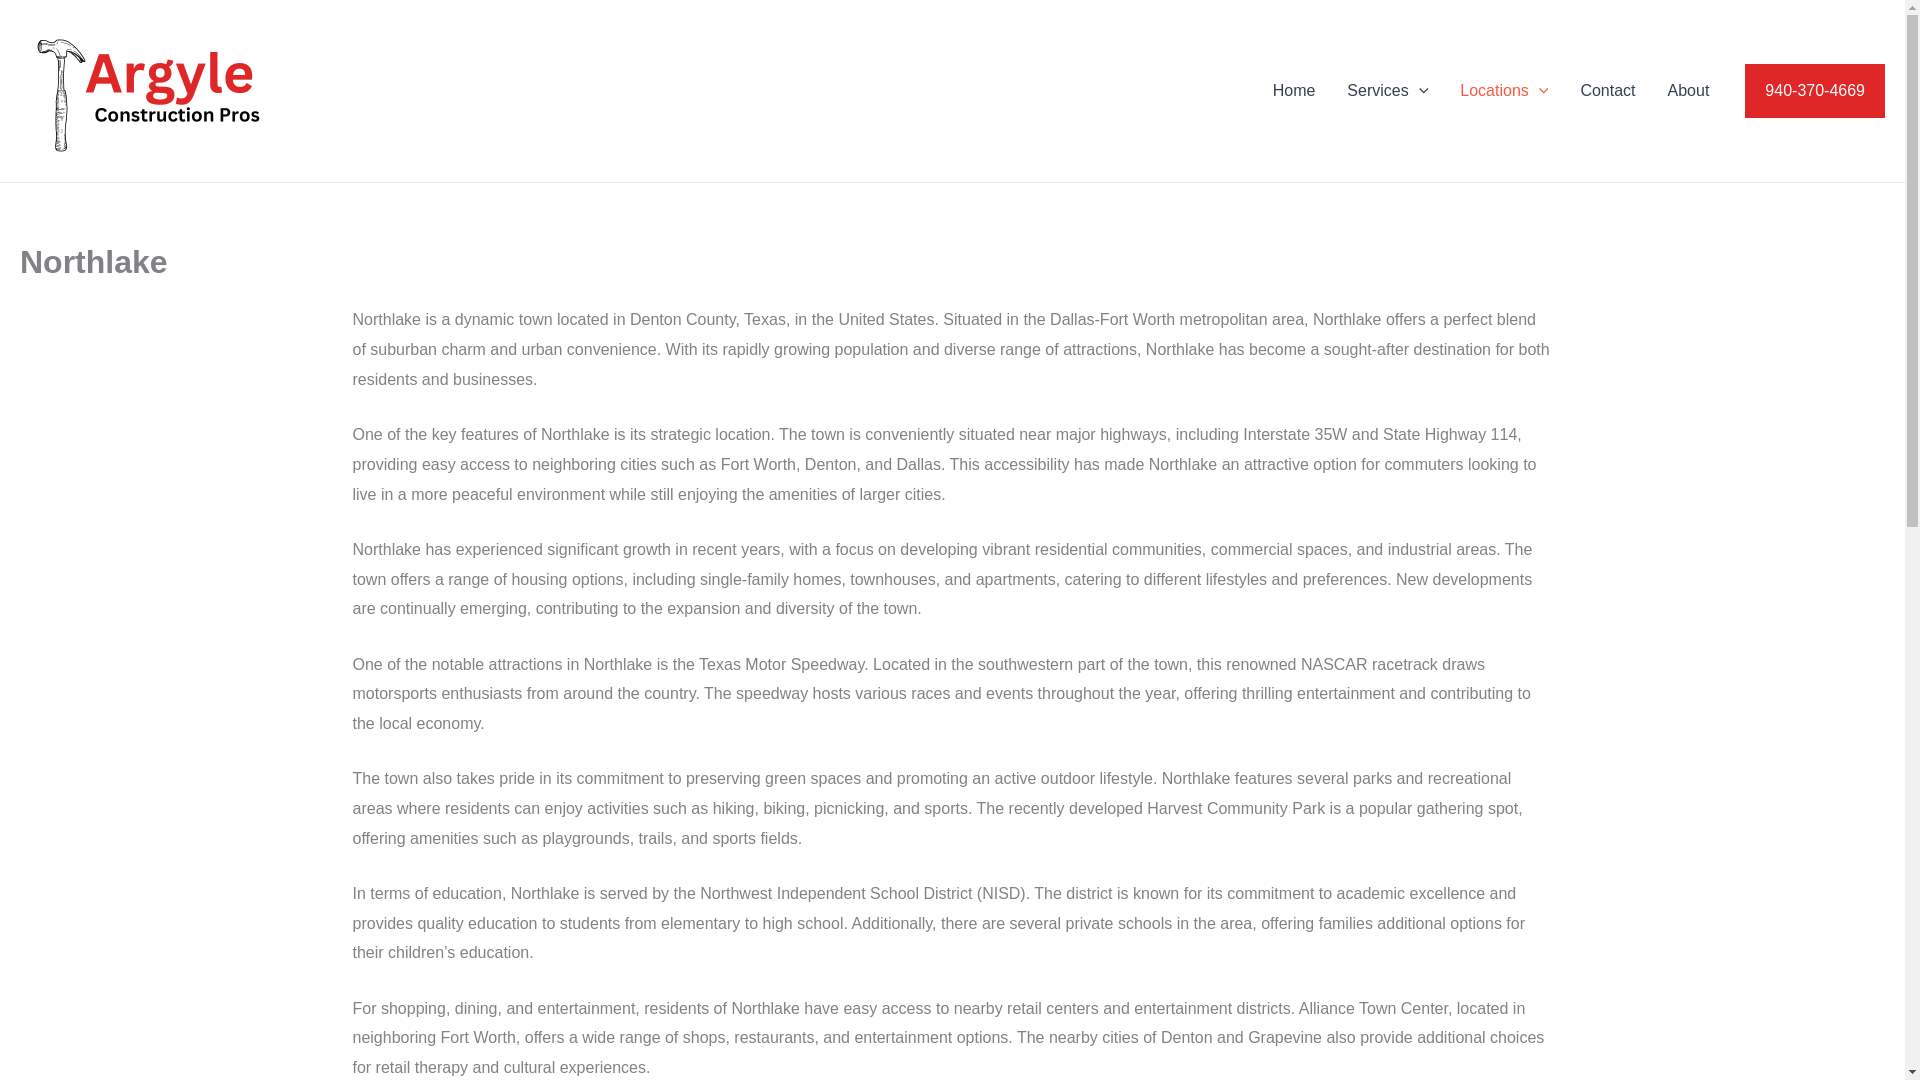 The width and height of the screenshot is (1920, 1080). I want to click on Services, so click(1386, 90).